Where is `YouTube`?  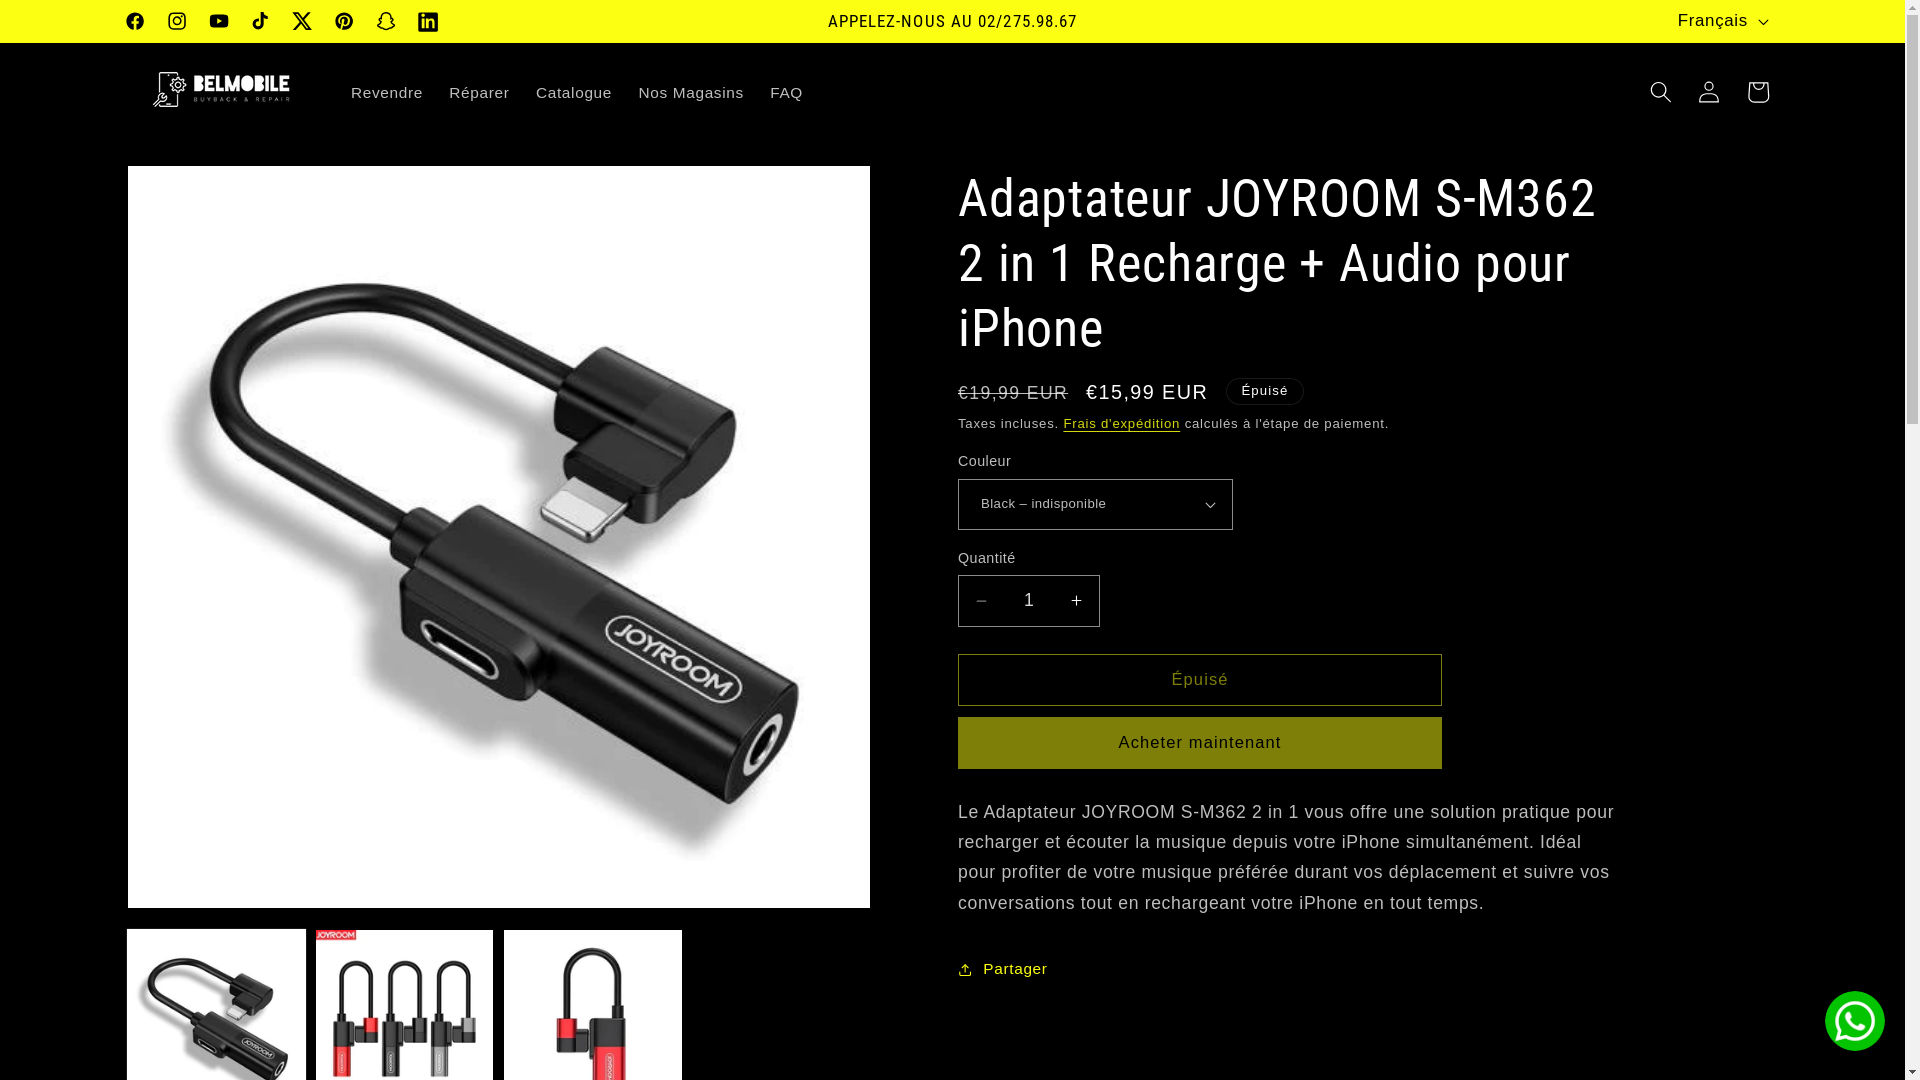 YouTube is located at coordinates (219, 22).